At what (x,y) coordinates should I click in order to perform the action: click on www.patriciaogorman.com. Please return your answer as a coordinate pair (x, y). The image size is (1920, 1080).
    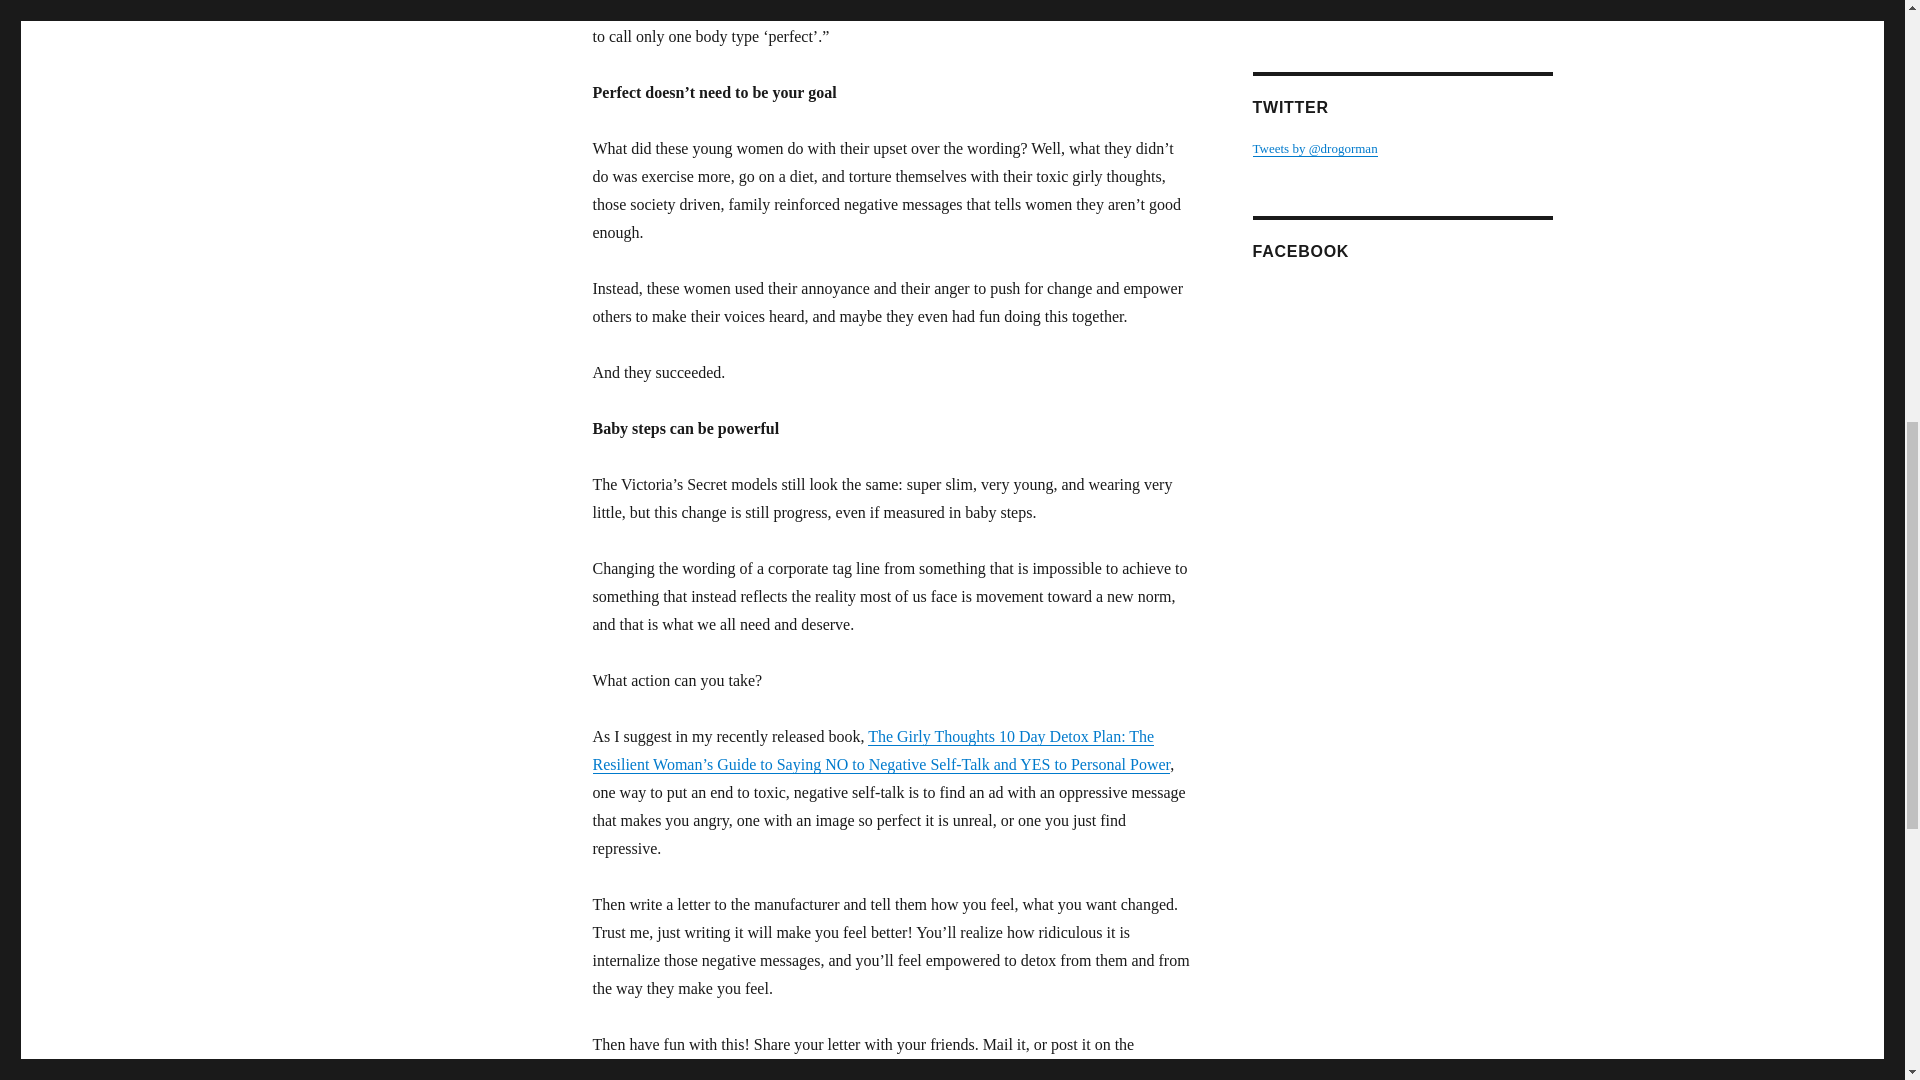
    Looking at the image, I should click on (1322, 6).